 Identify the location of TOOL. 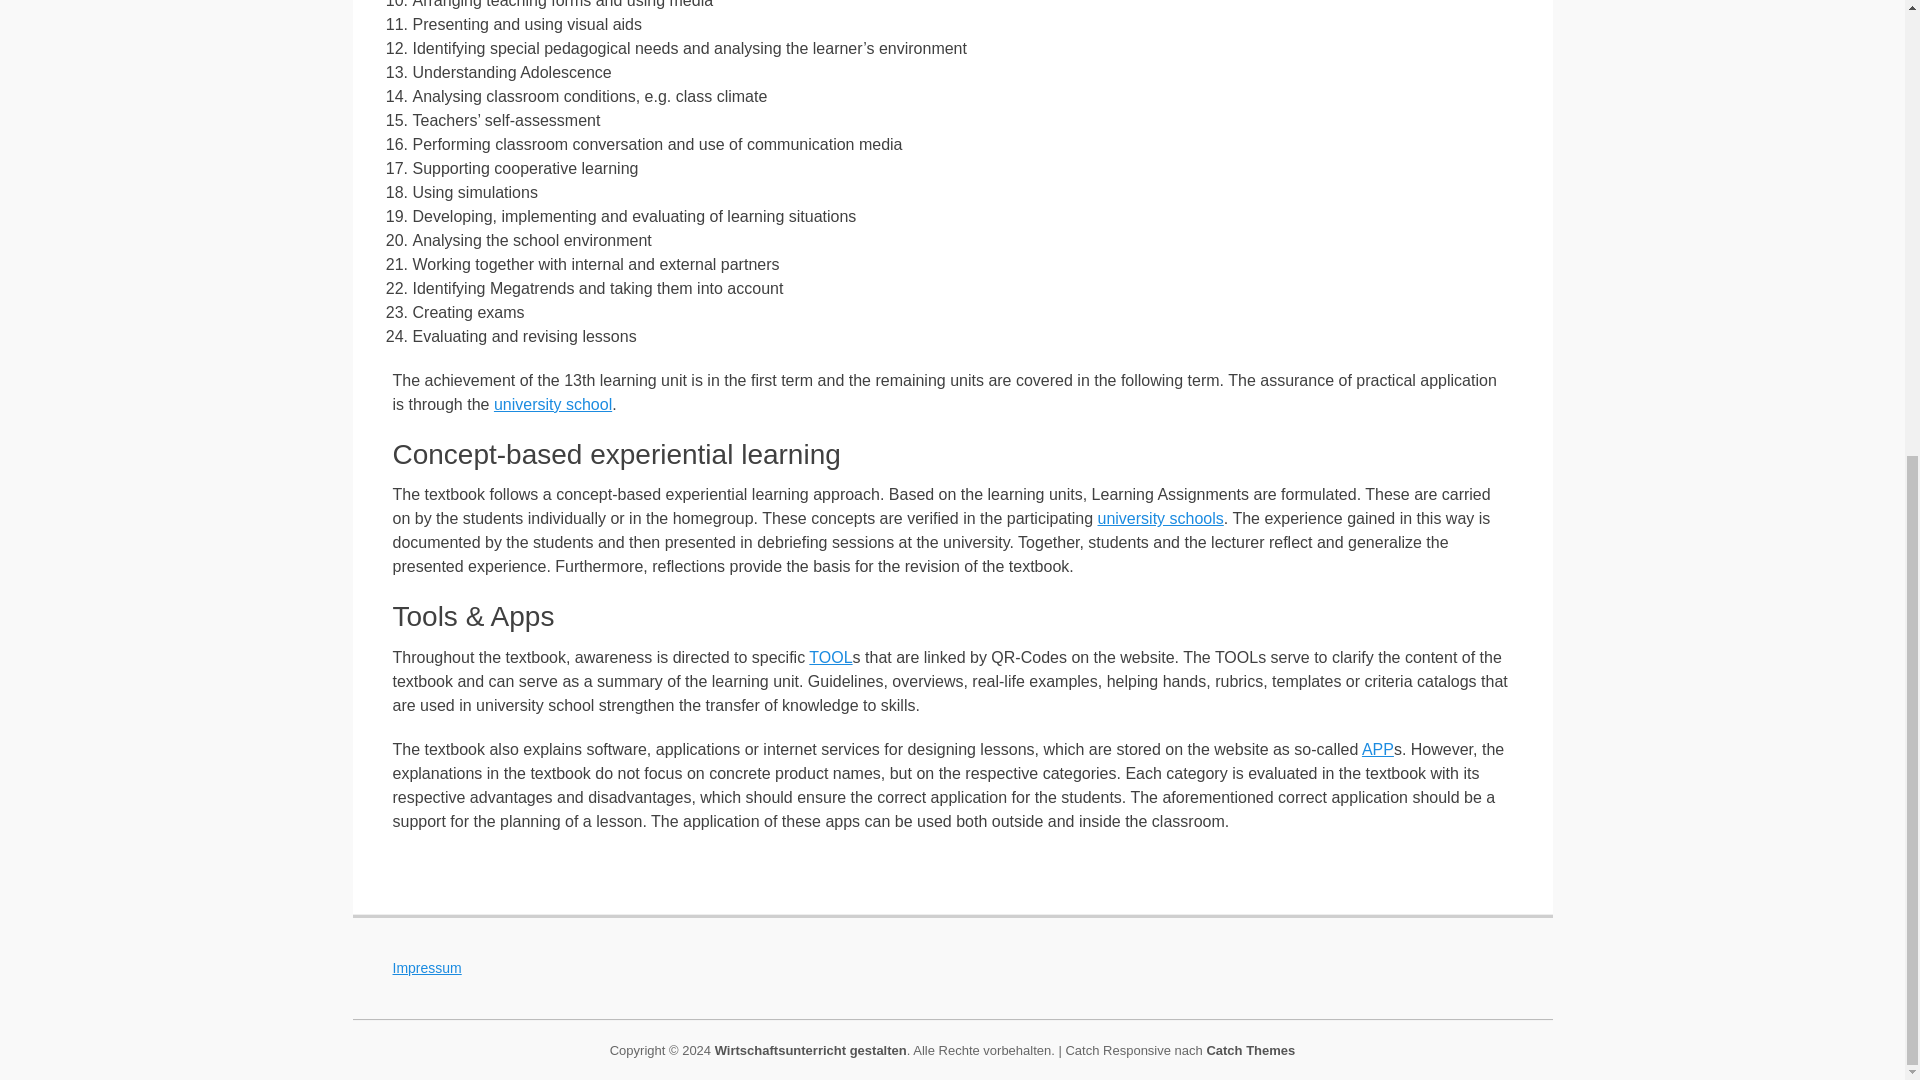
(830, 658).